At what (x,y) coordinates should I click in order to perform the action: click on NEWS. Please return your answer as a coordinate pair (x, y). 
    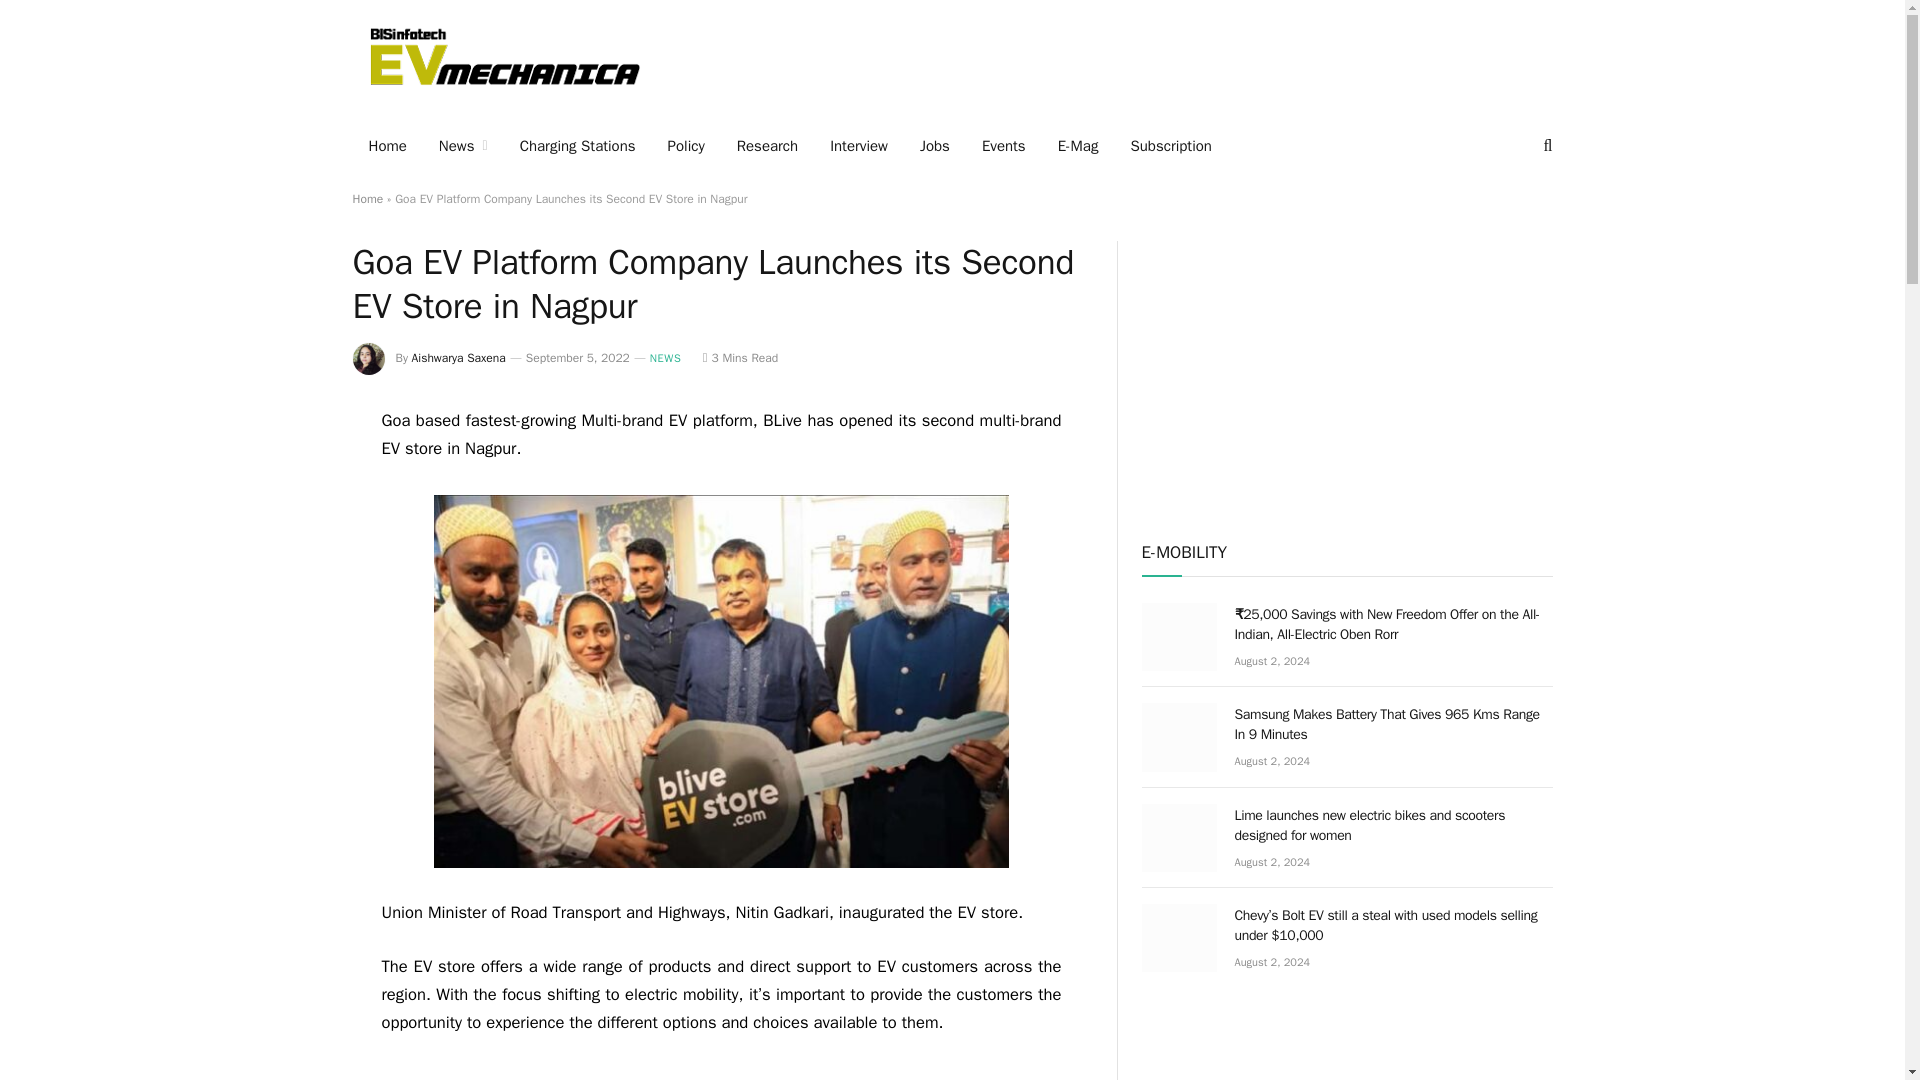
    Looking at the image, I should click on (666, 358).